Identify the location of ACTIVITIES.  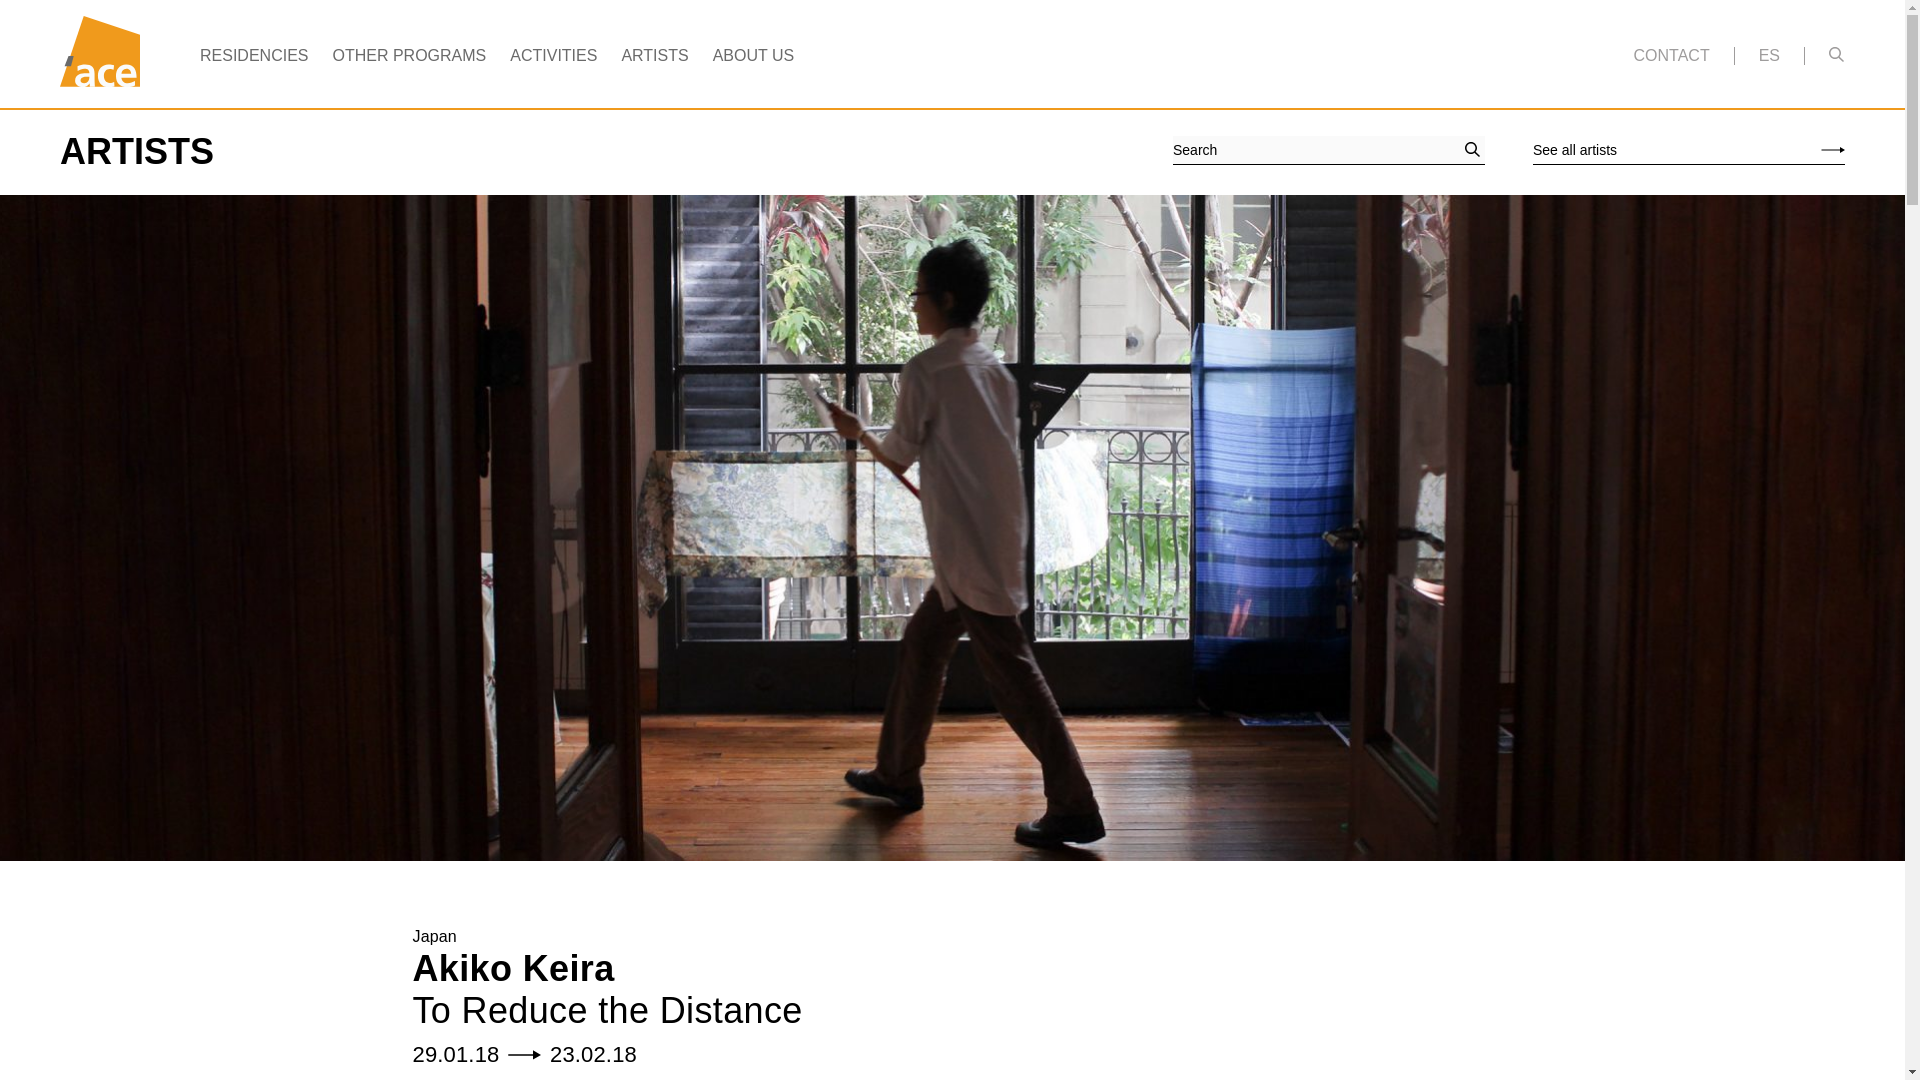
(554, 55).